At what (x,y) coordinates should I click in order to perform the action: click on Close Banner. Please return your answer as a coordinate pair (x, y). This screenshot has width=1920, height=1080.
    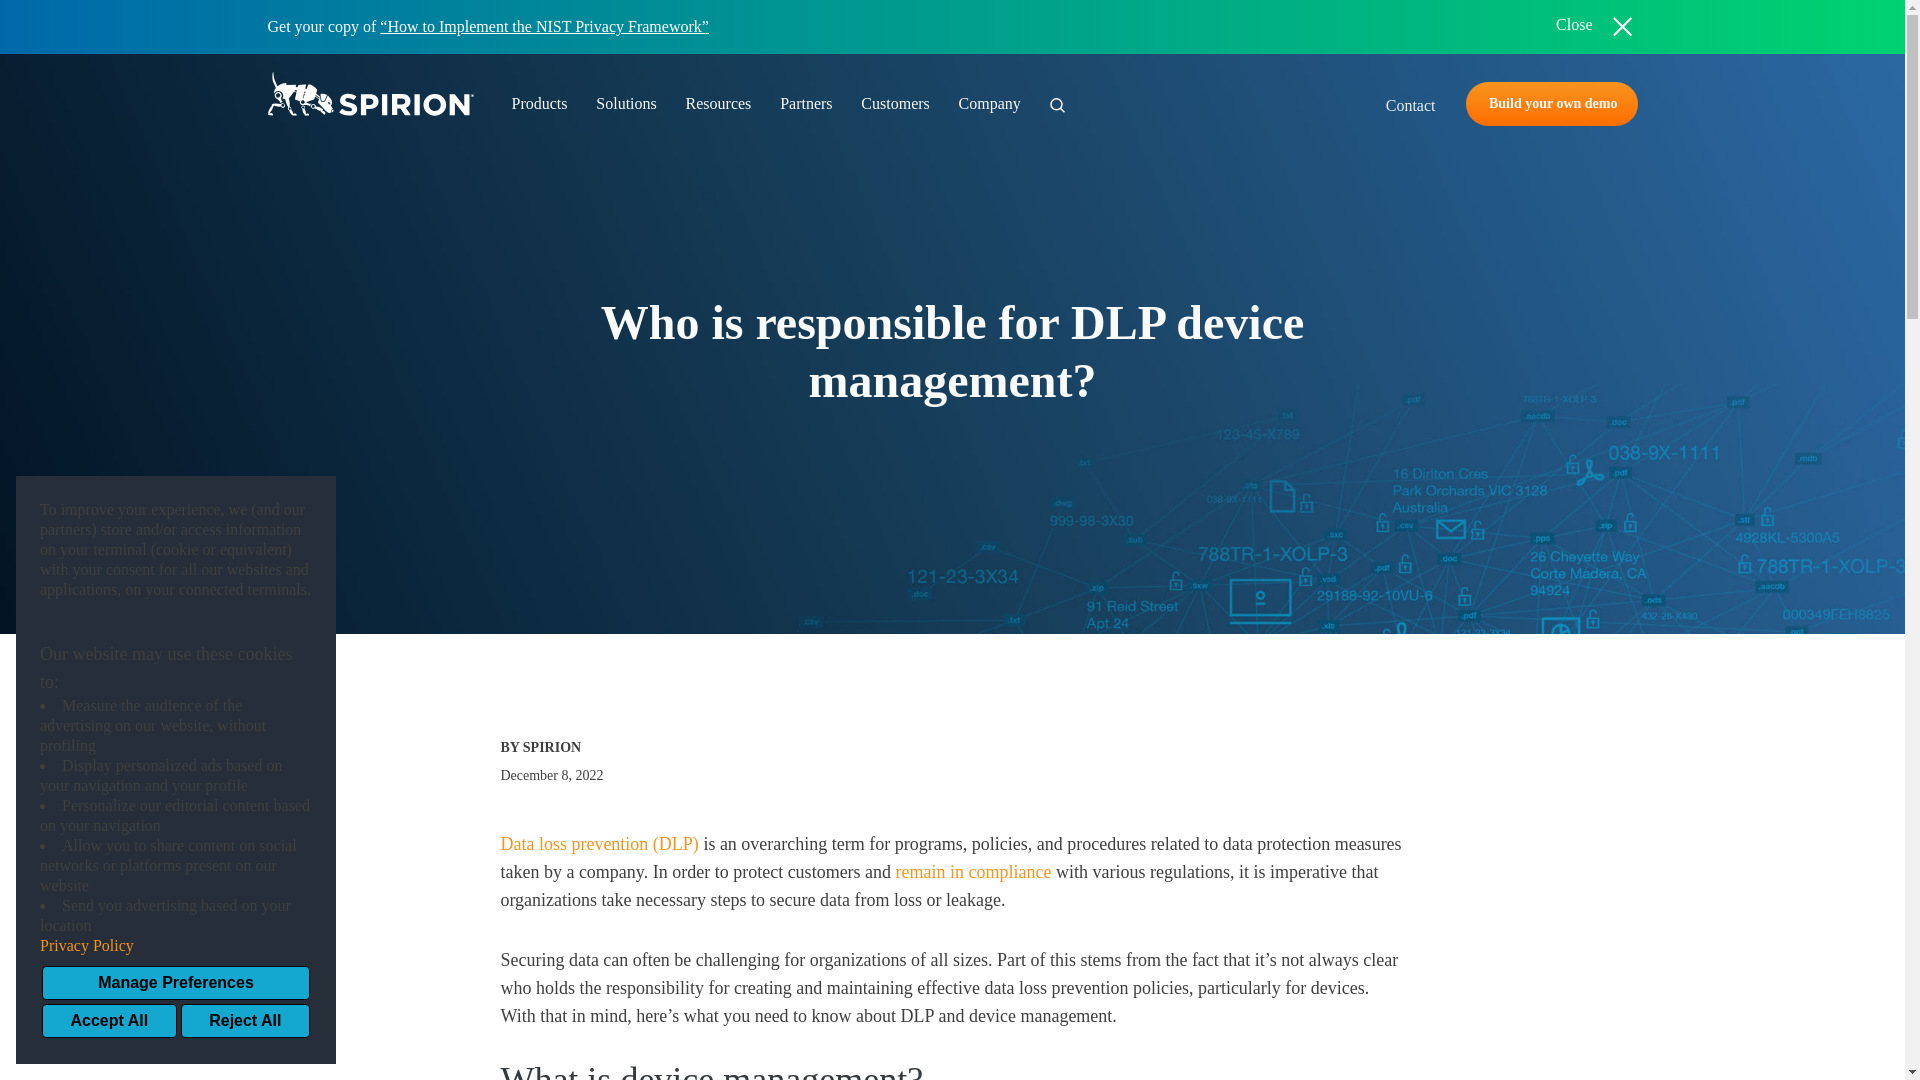
    Looking at the image, I should click on (1594, 26).